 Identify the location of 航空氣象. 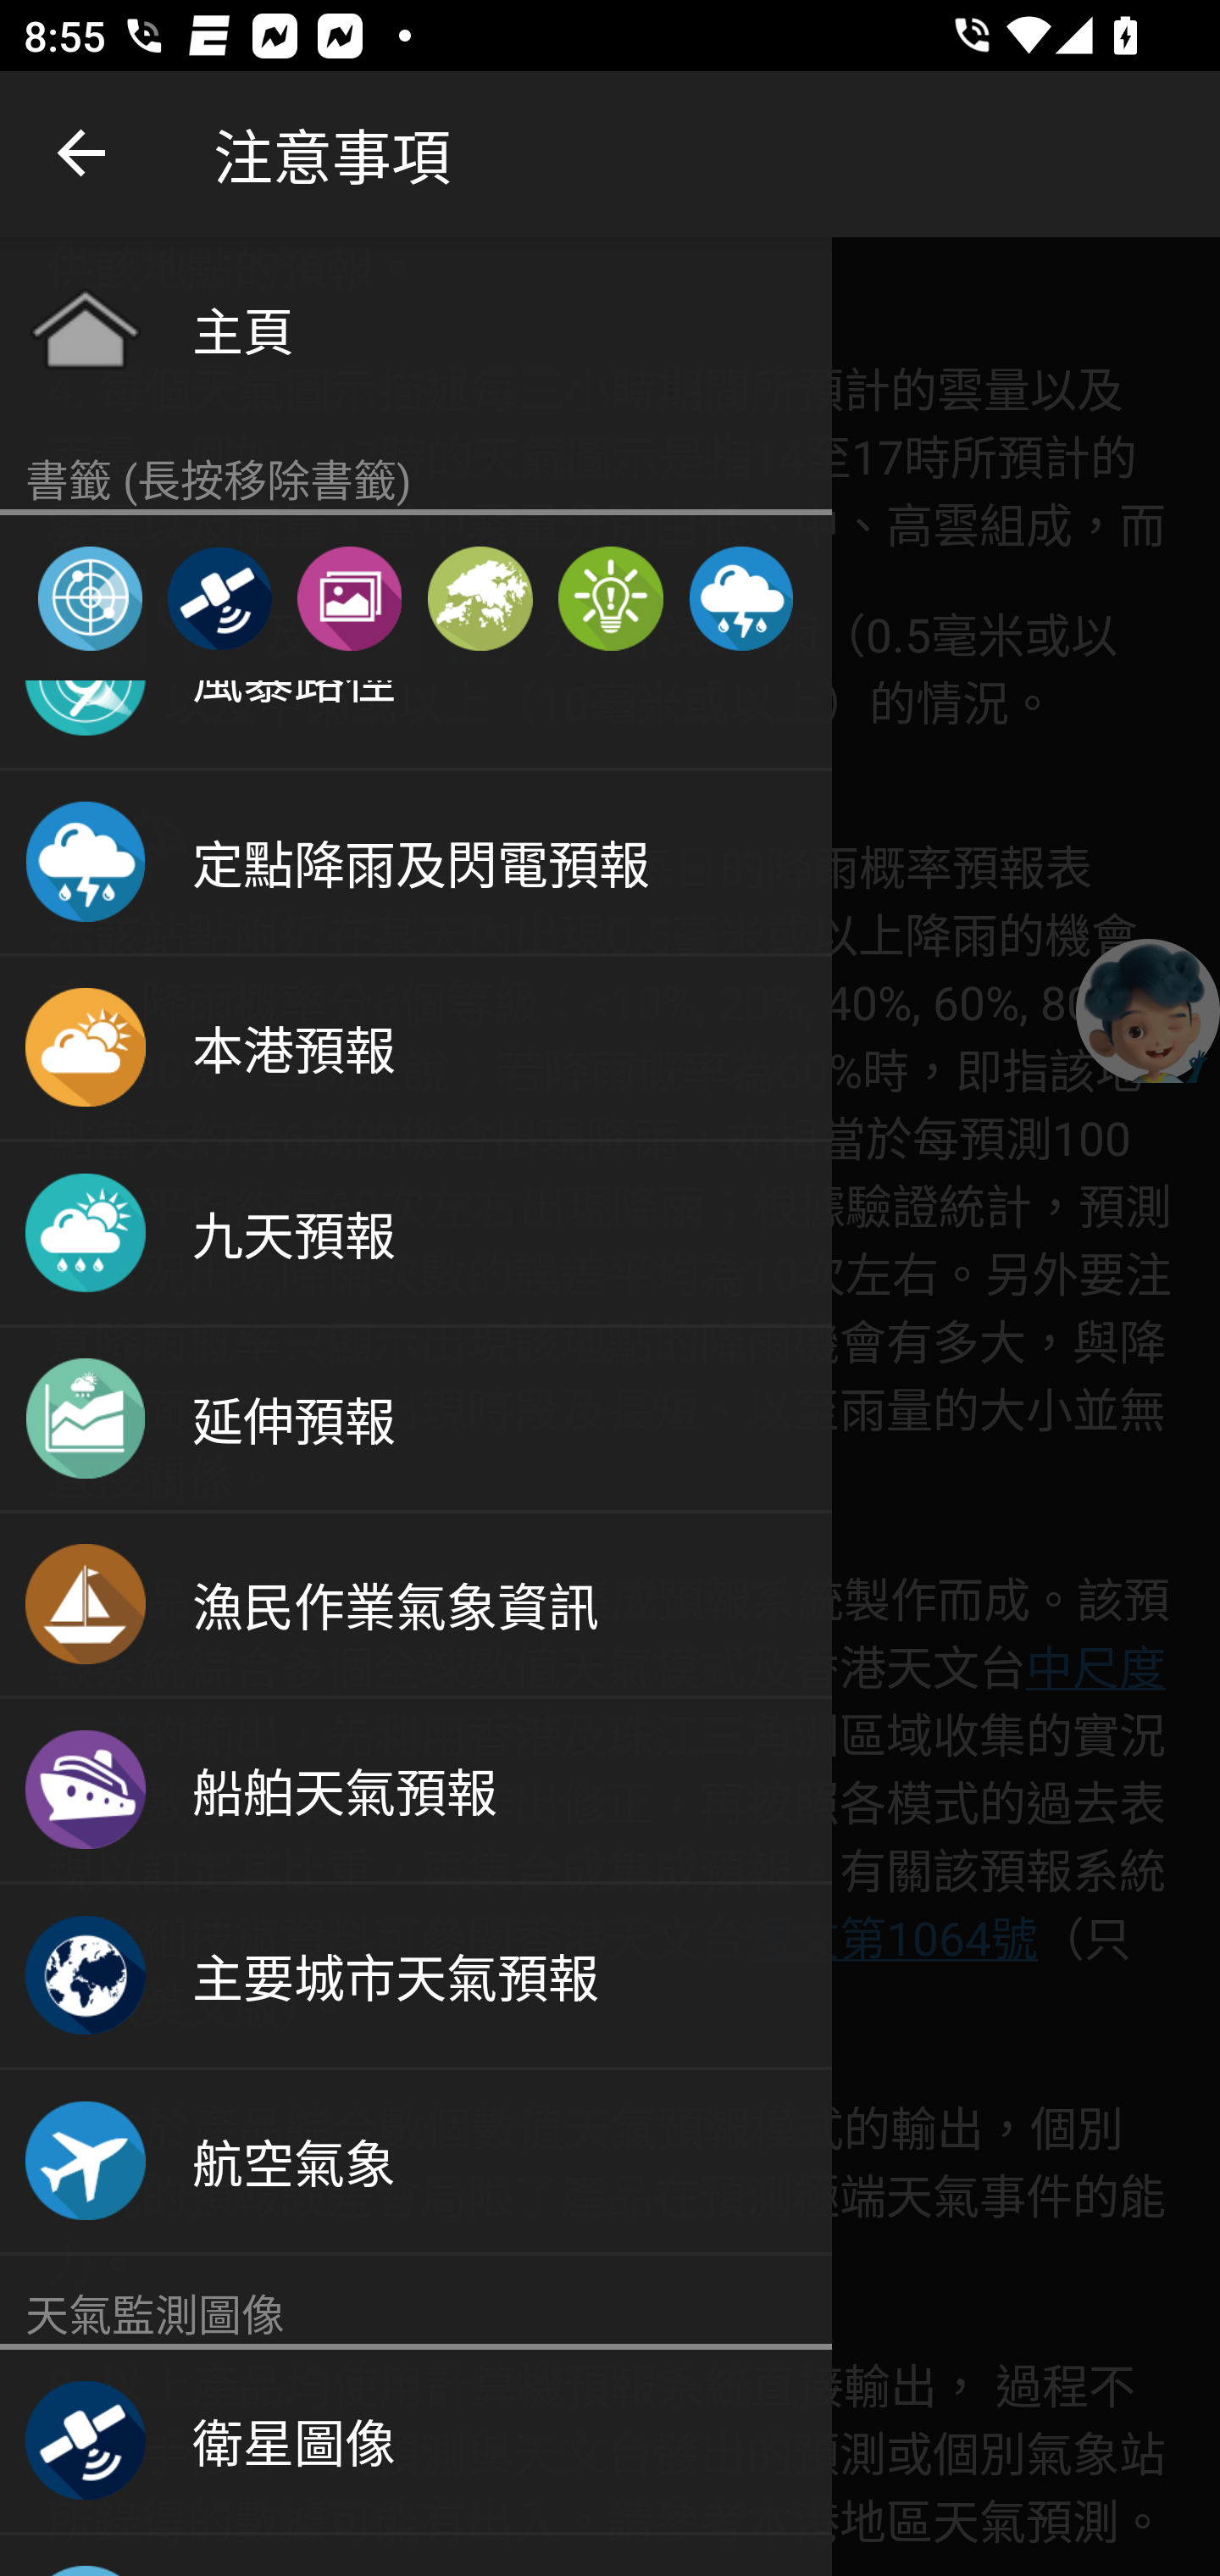
(416, 2162).